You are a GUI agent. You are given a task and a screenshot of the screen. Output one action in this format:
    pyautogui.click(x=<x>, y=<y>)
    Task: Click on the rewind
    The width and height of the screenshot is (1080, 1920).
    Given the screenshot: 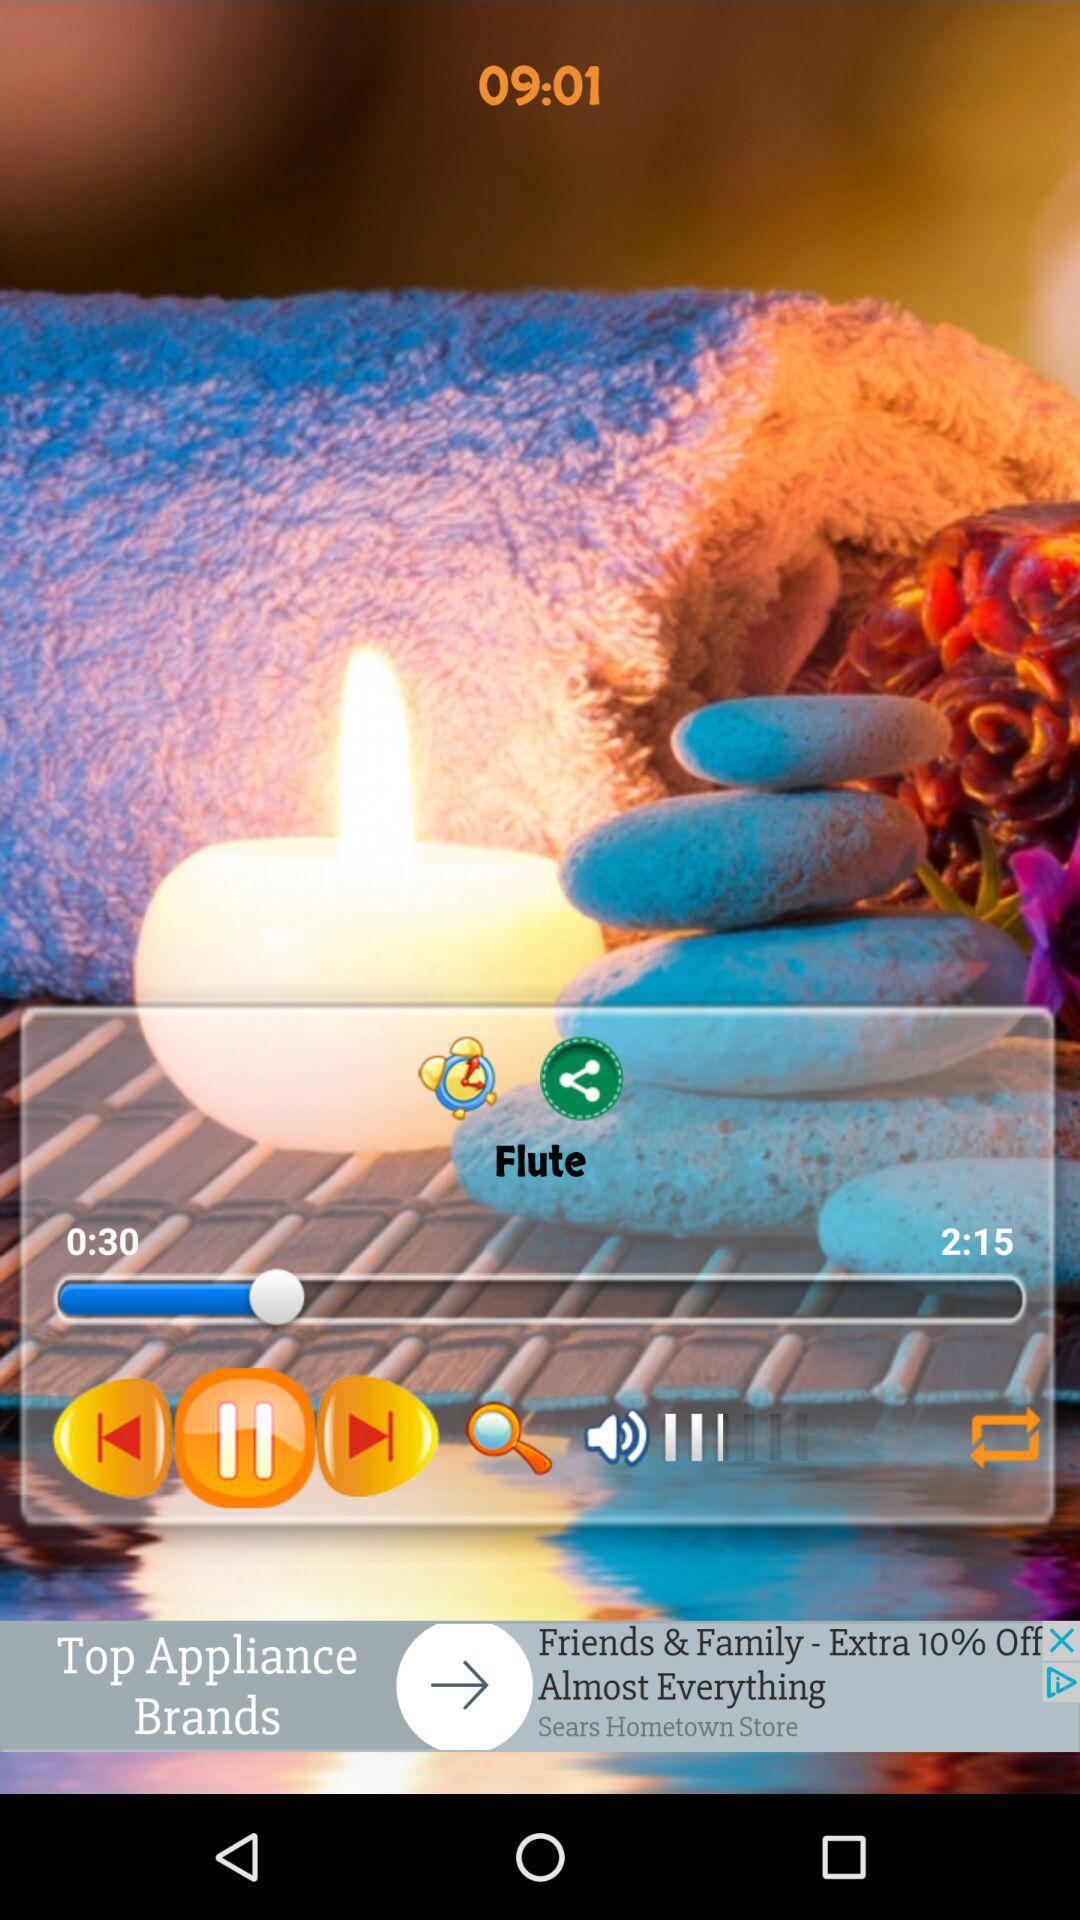 What is the action you would take?
    pyautogui.click(x=113, y=1437)
    